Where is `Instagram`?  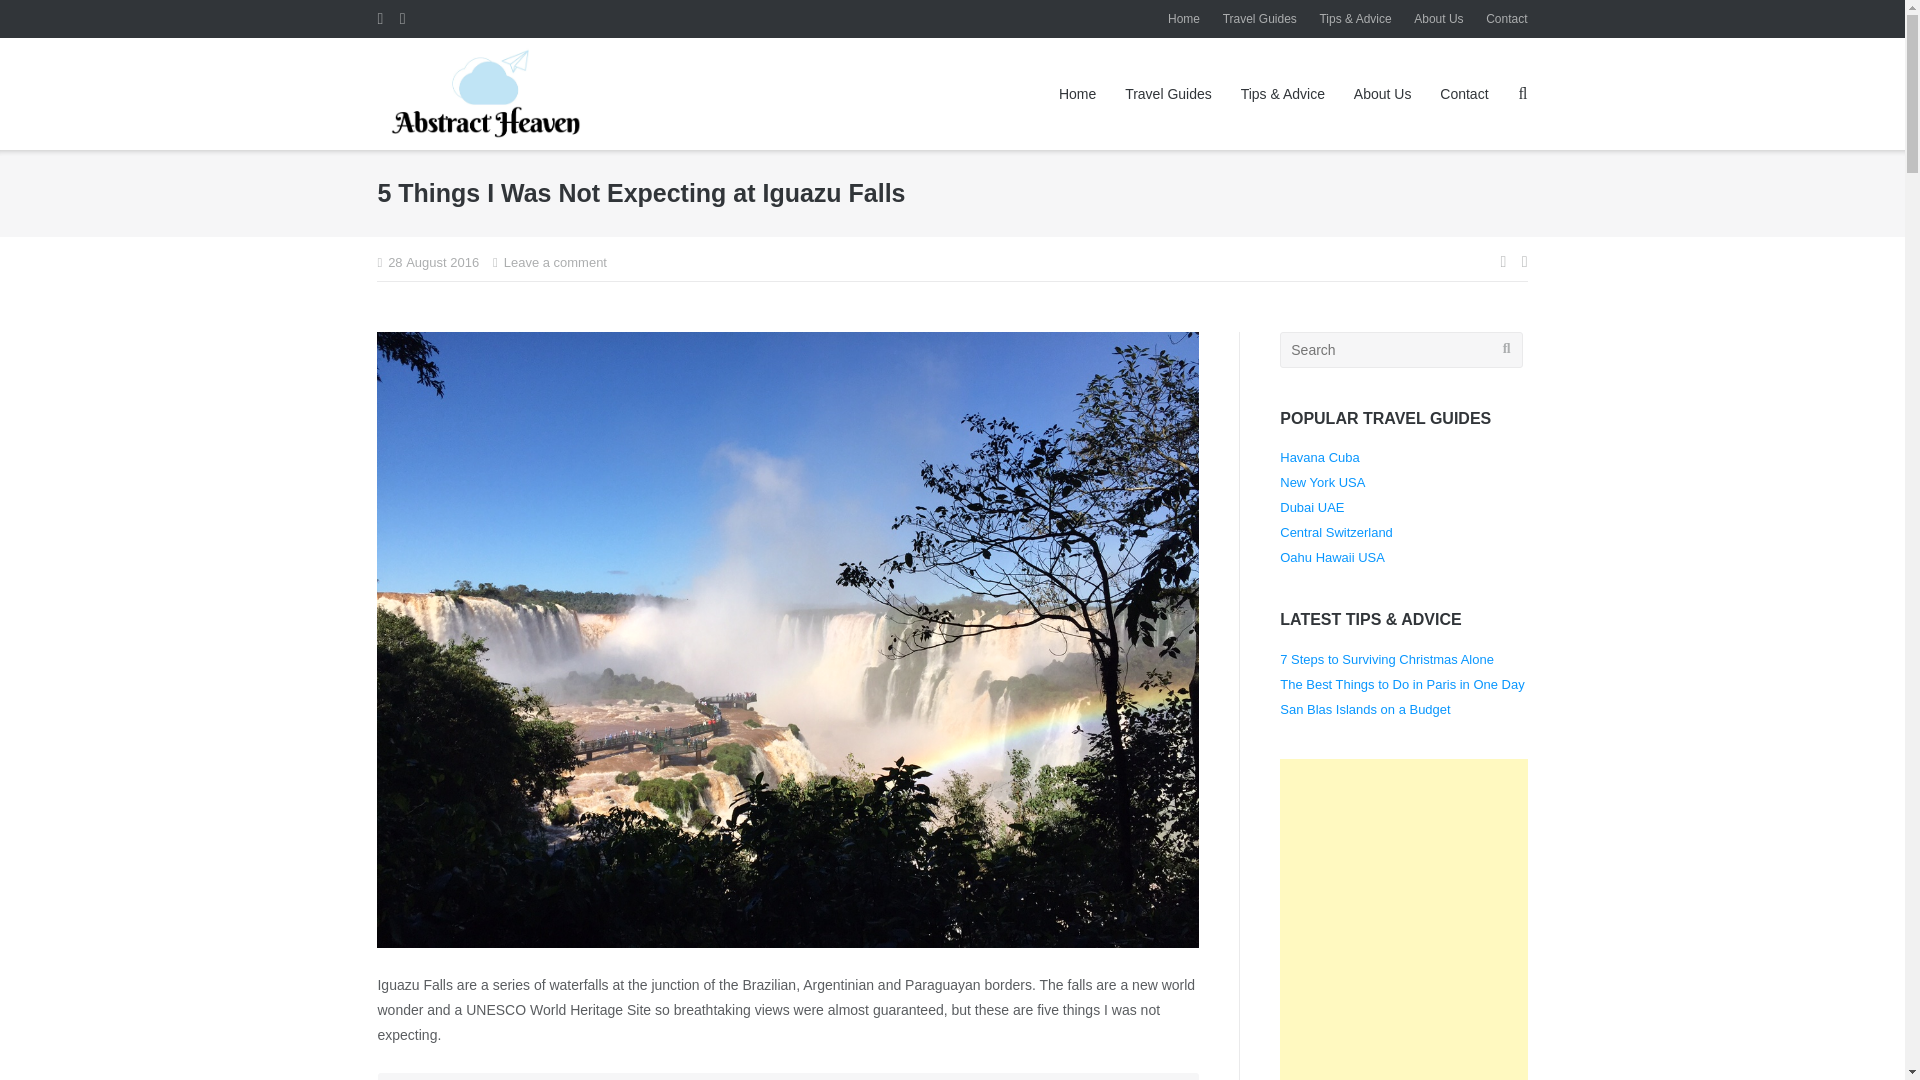 Instagram is located at coordinates (402, 18).